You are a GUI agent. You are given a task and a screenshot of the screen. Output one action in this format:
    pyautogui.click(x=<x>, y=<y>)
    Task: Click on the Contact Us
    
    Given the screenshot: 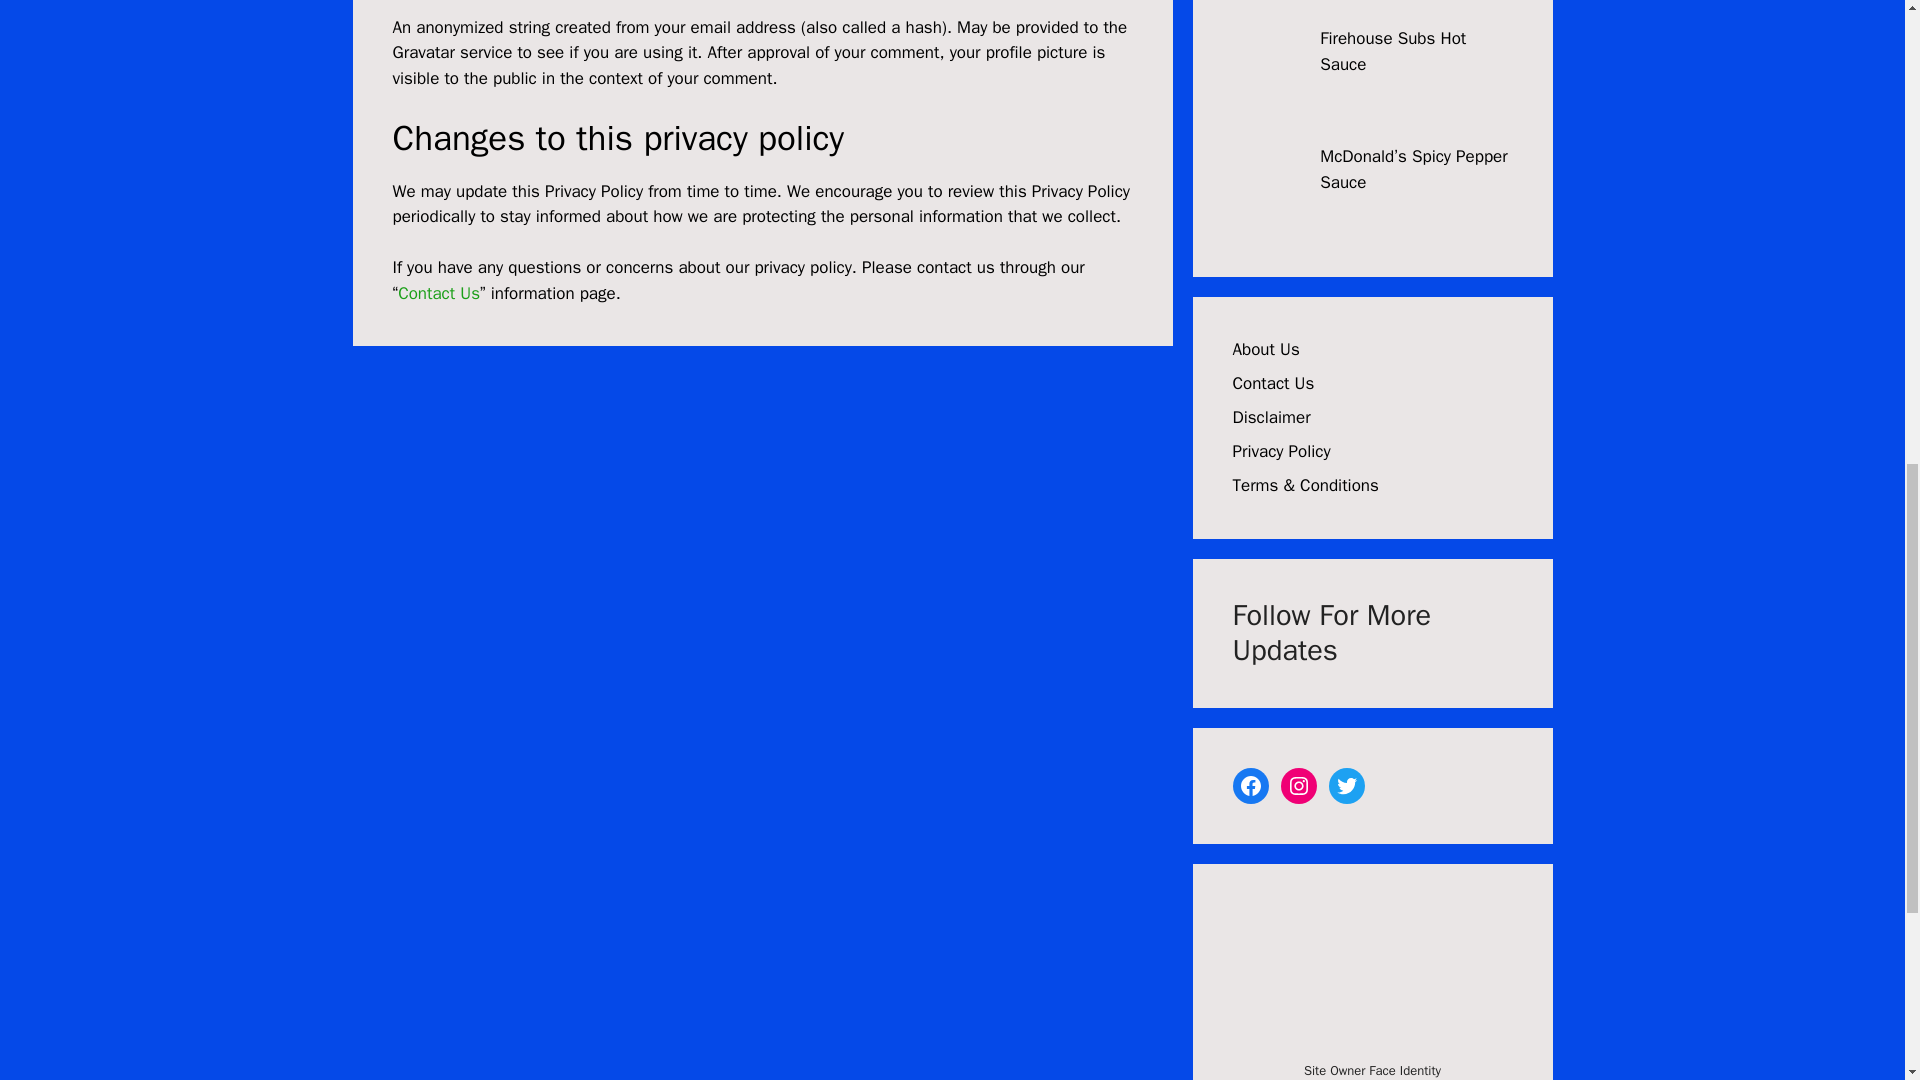 What is the action you would take?
    pyautogui.click(x=438, y=292)
    